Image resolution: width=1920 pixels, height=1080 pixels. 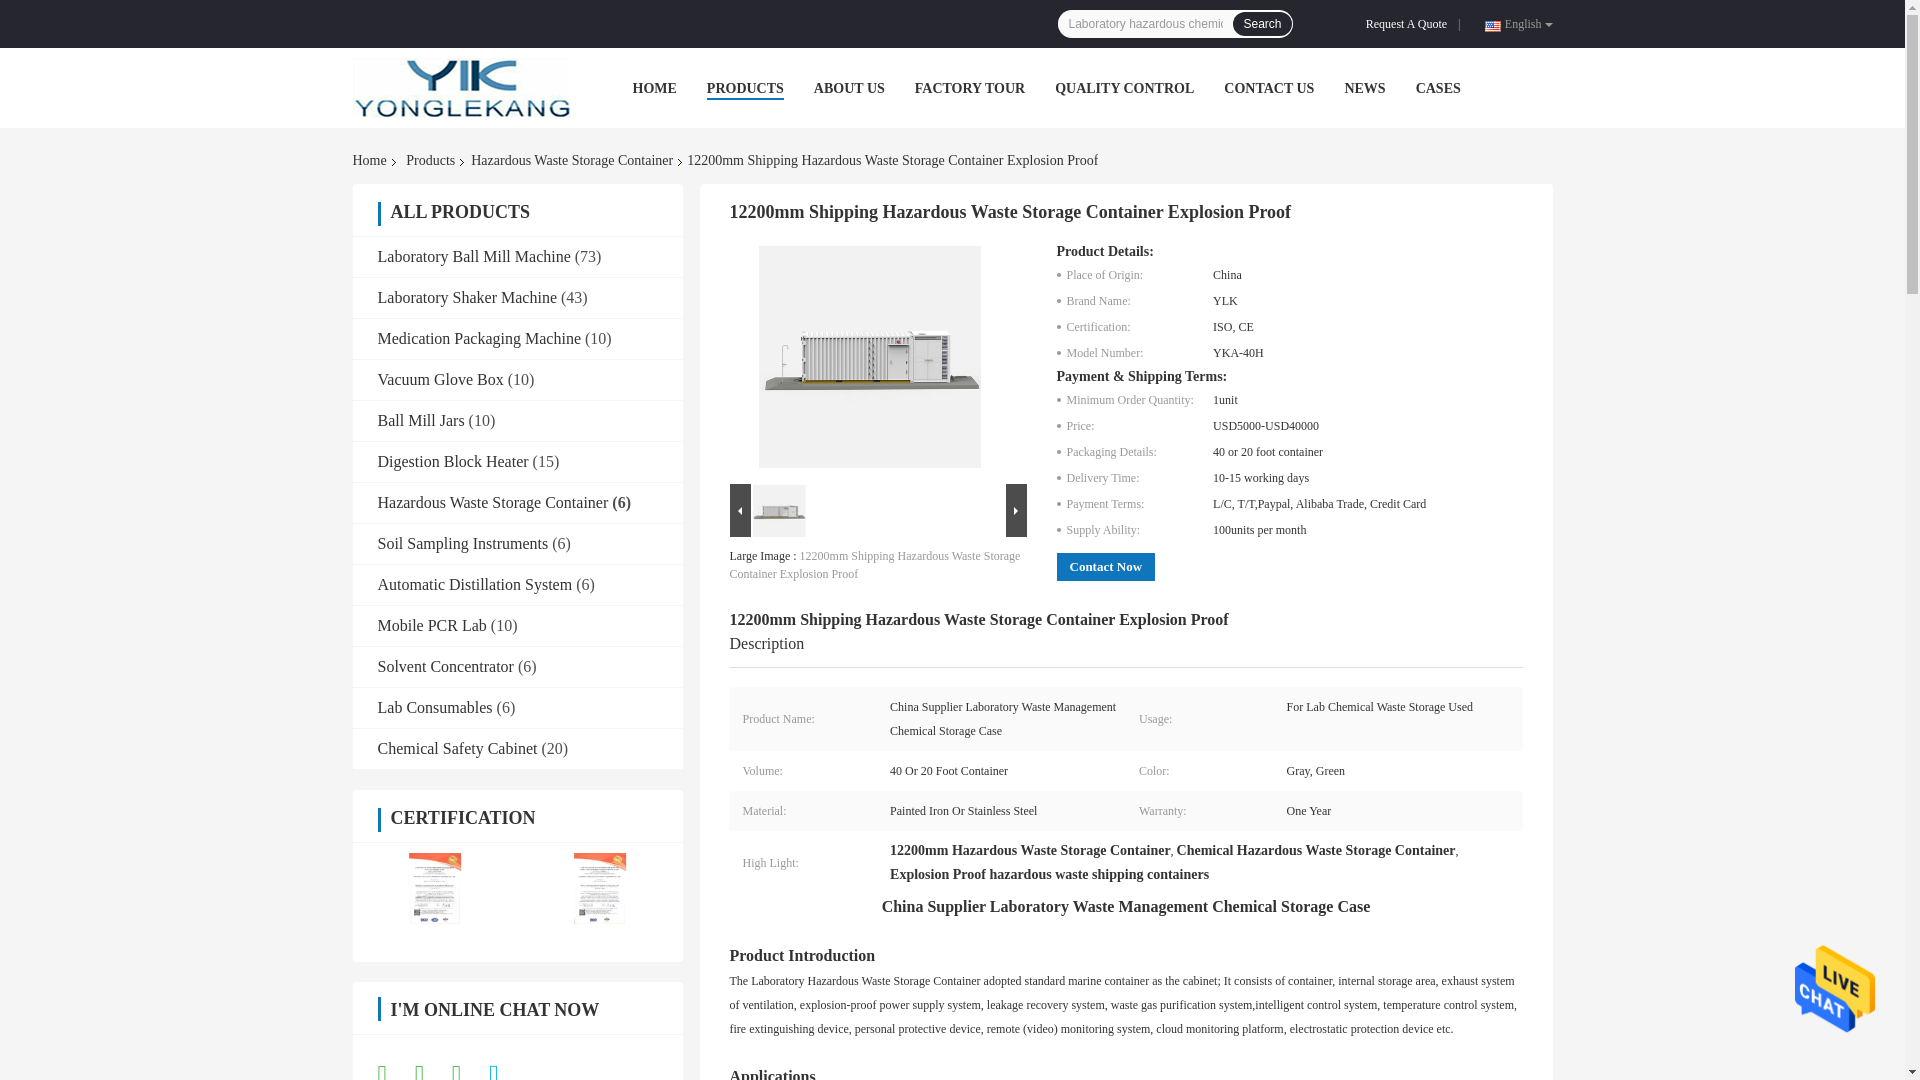 What do you see at coordinates (474, 256) in the screenshot?
I see `Laboratory Ball Mill Machine` at bounding box center [474, 256].